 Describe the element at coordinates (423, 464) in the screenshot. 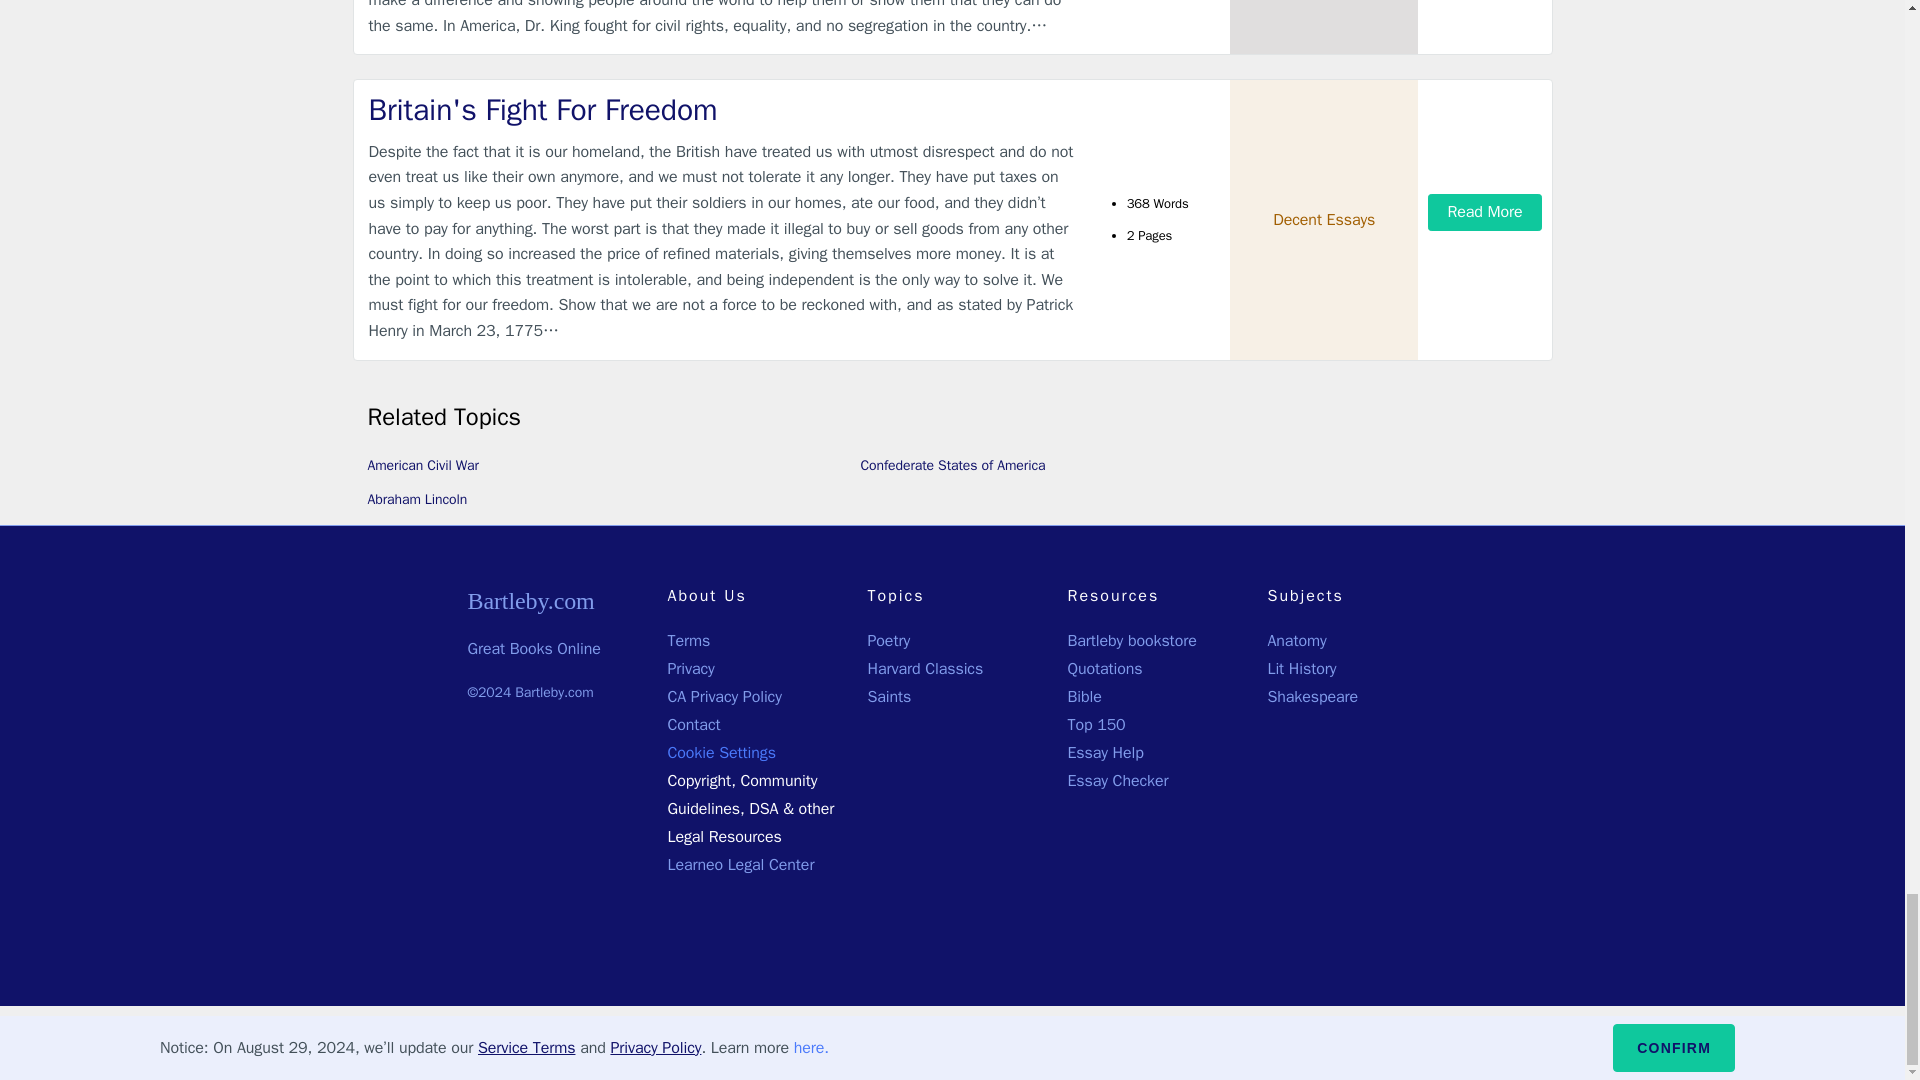

I see `American Civil War` at that location.